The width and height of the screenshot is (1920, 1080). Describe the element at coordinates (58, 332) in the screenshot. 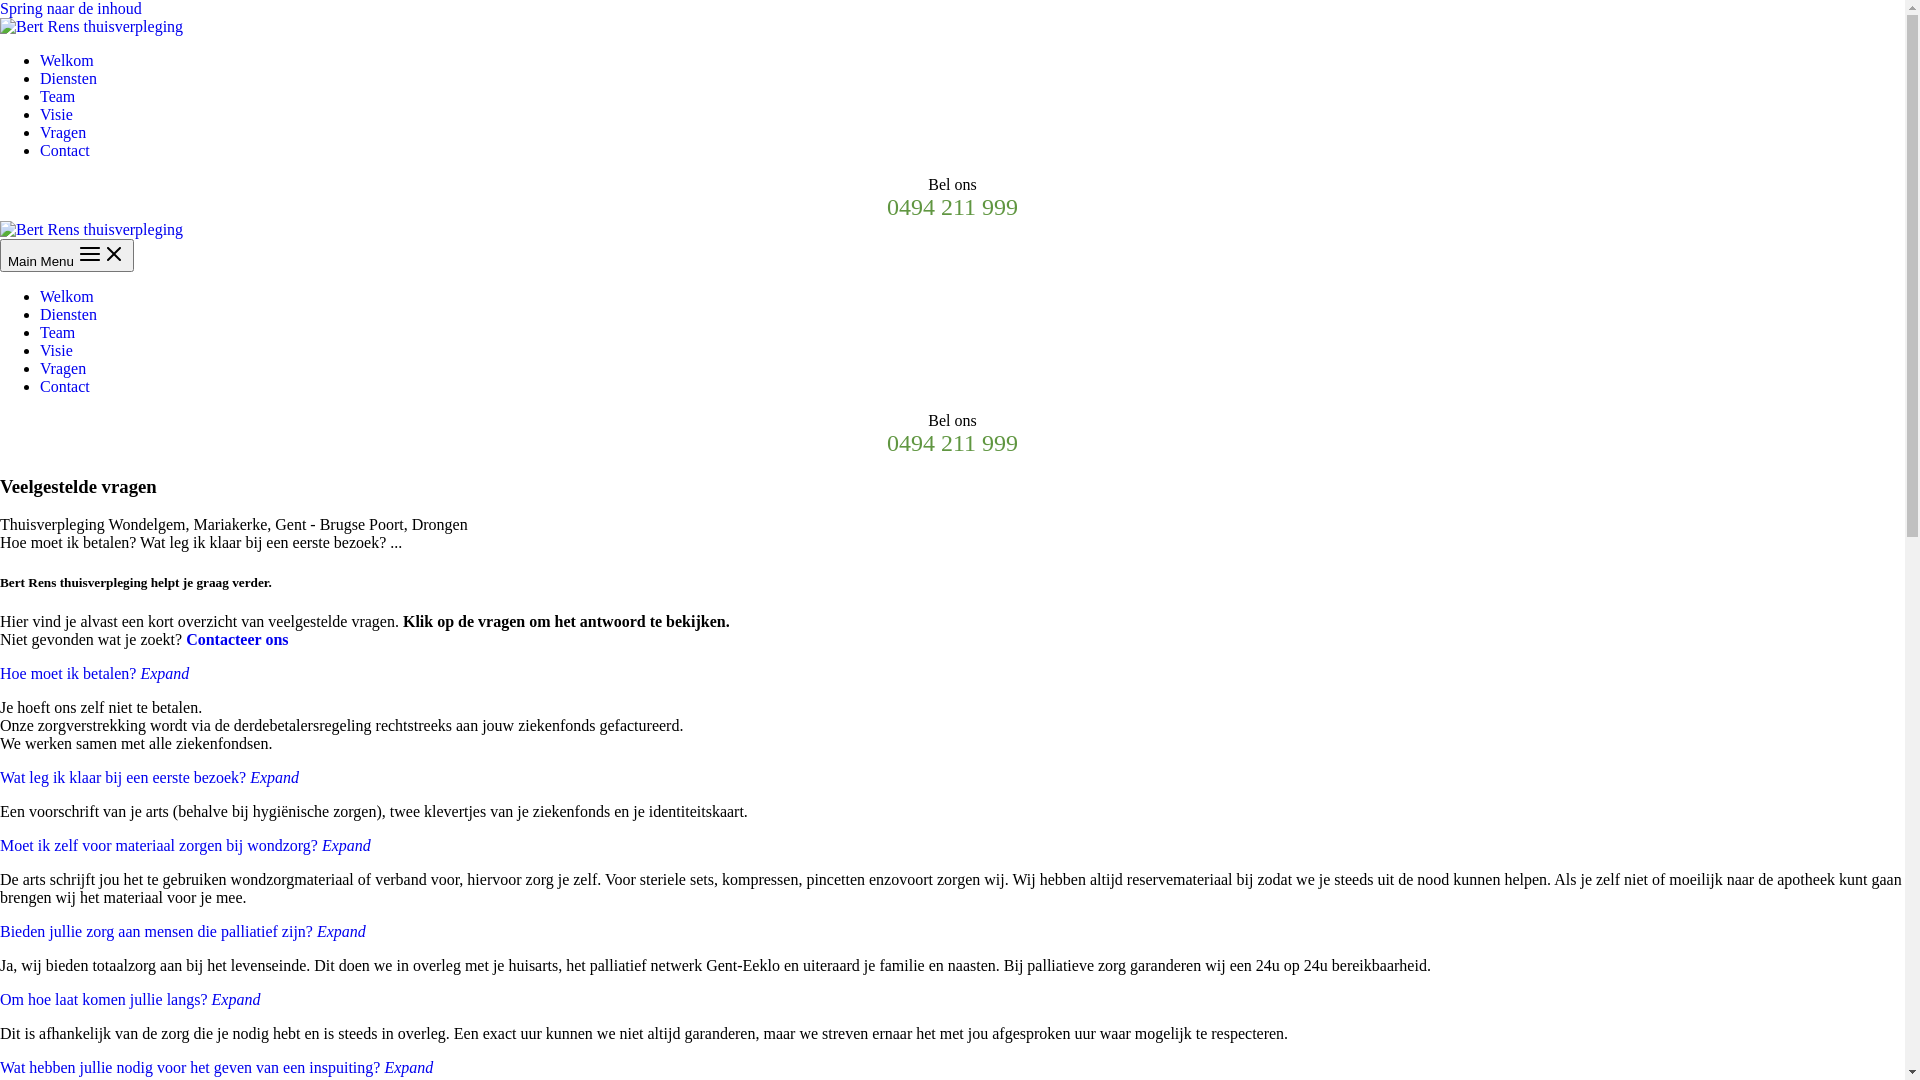

I see `Team` at that location.